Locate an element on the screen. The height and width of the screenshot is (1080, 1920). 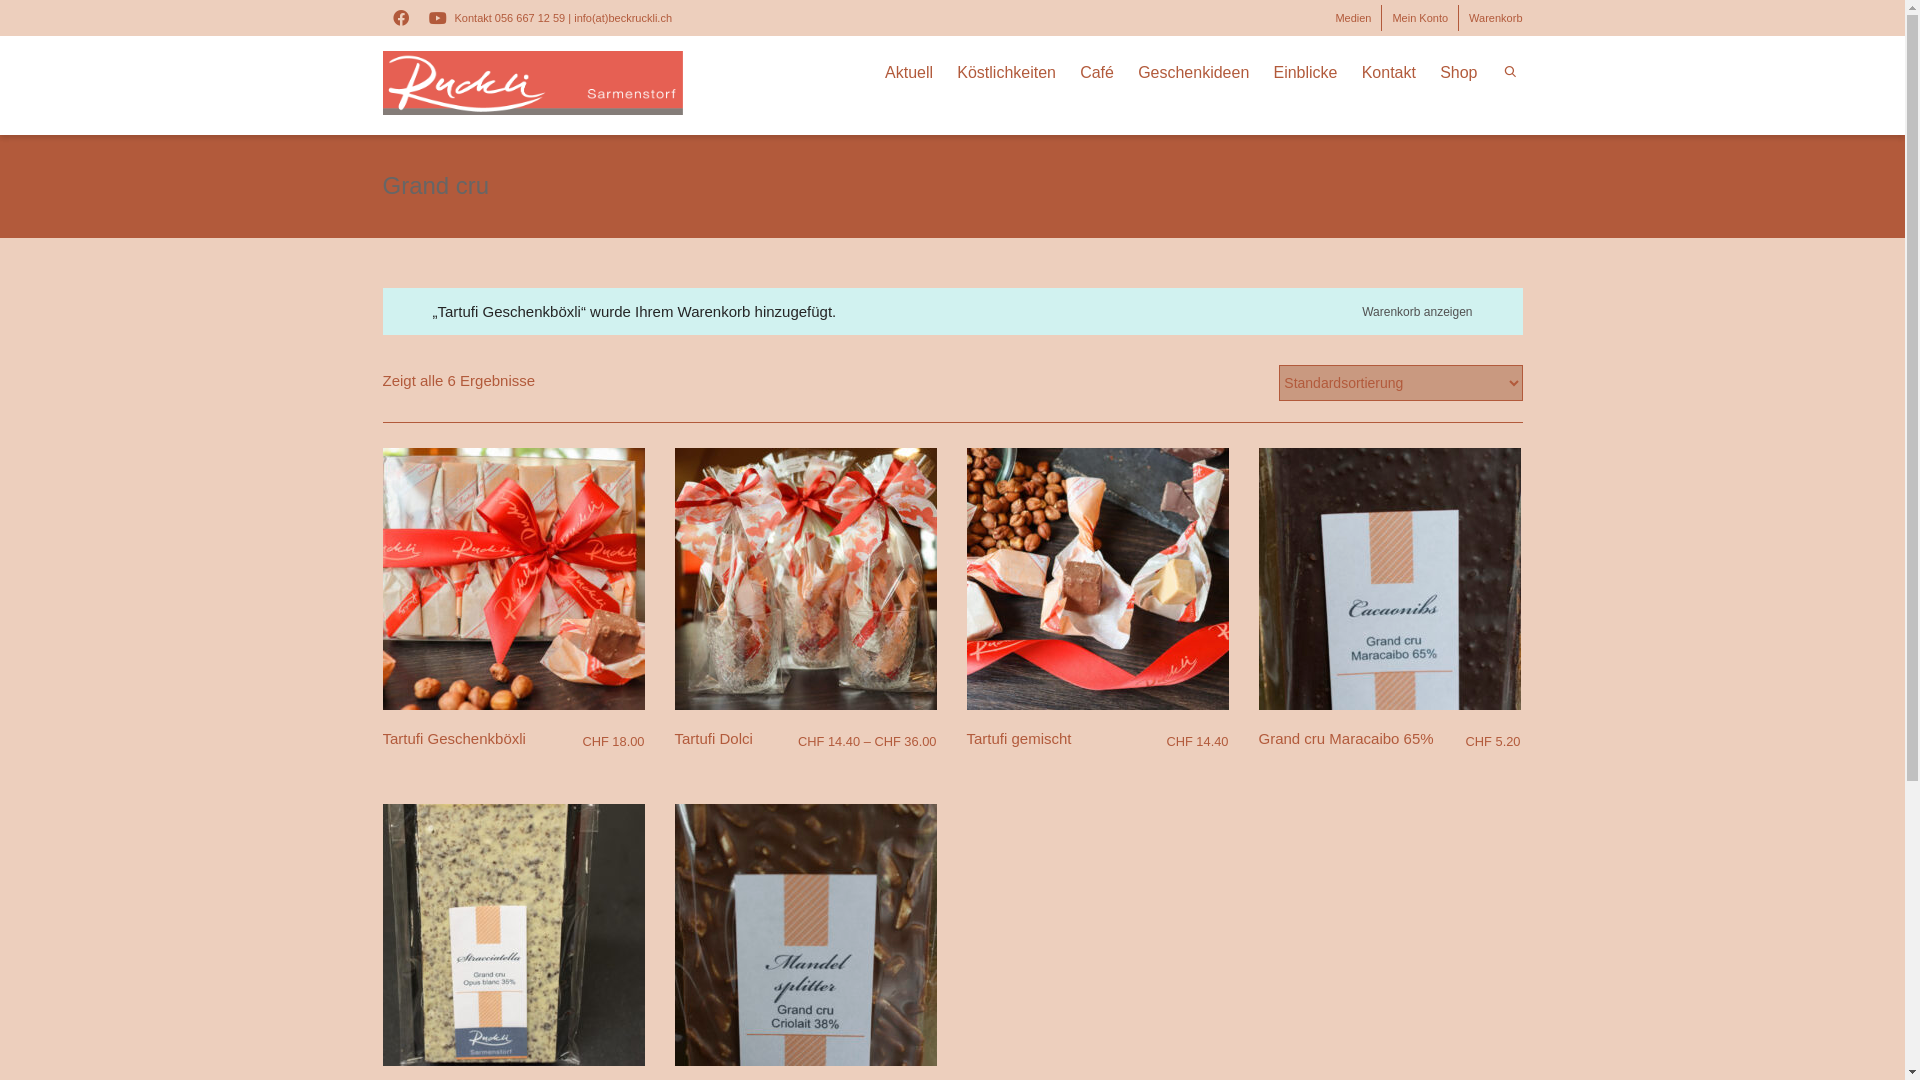
Warenkorb is located at coordinates (1496, 18).